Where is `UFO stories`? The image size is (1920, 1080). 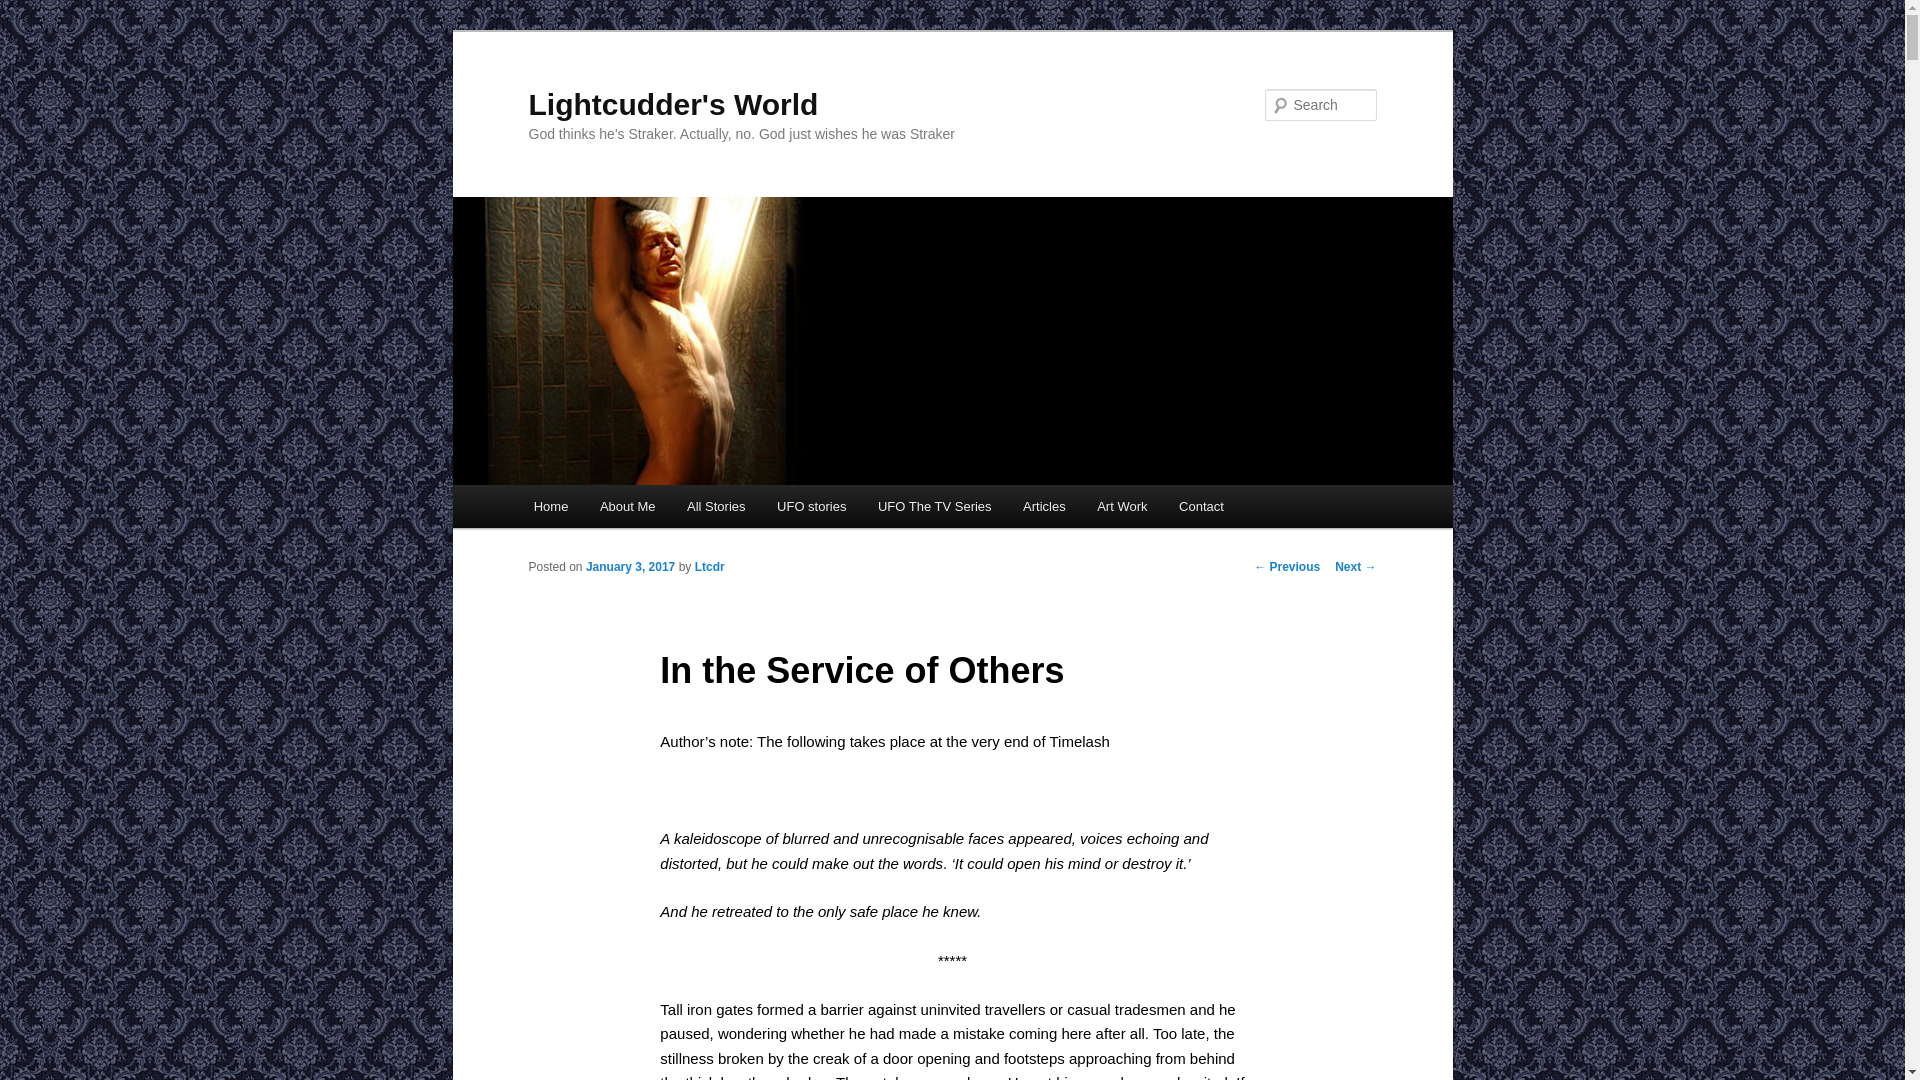 UFO stories is located at coordinates (811, 506).